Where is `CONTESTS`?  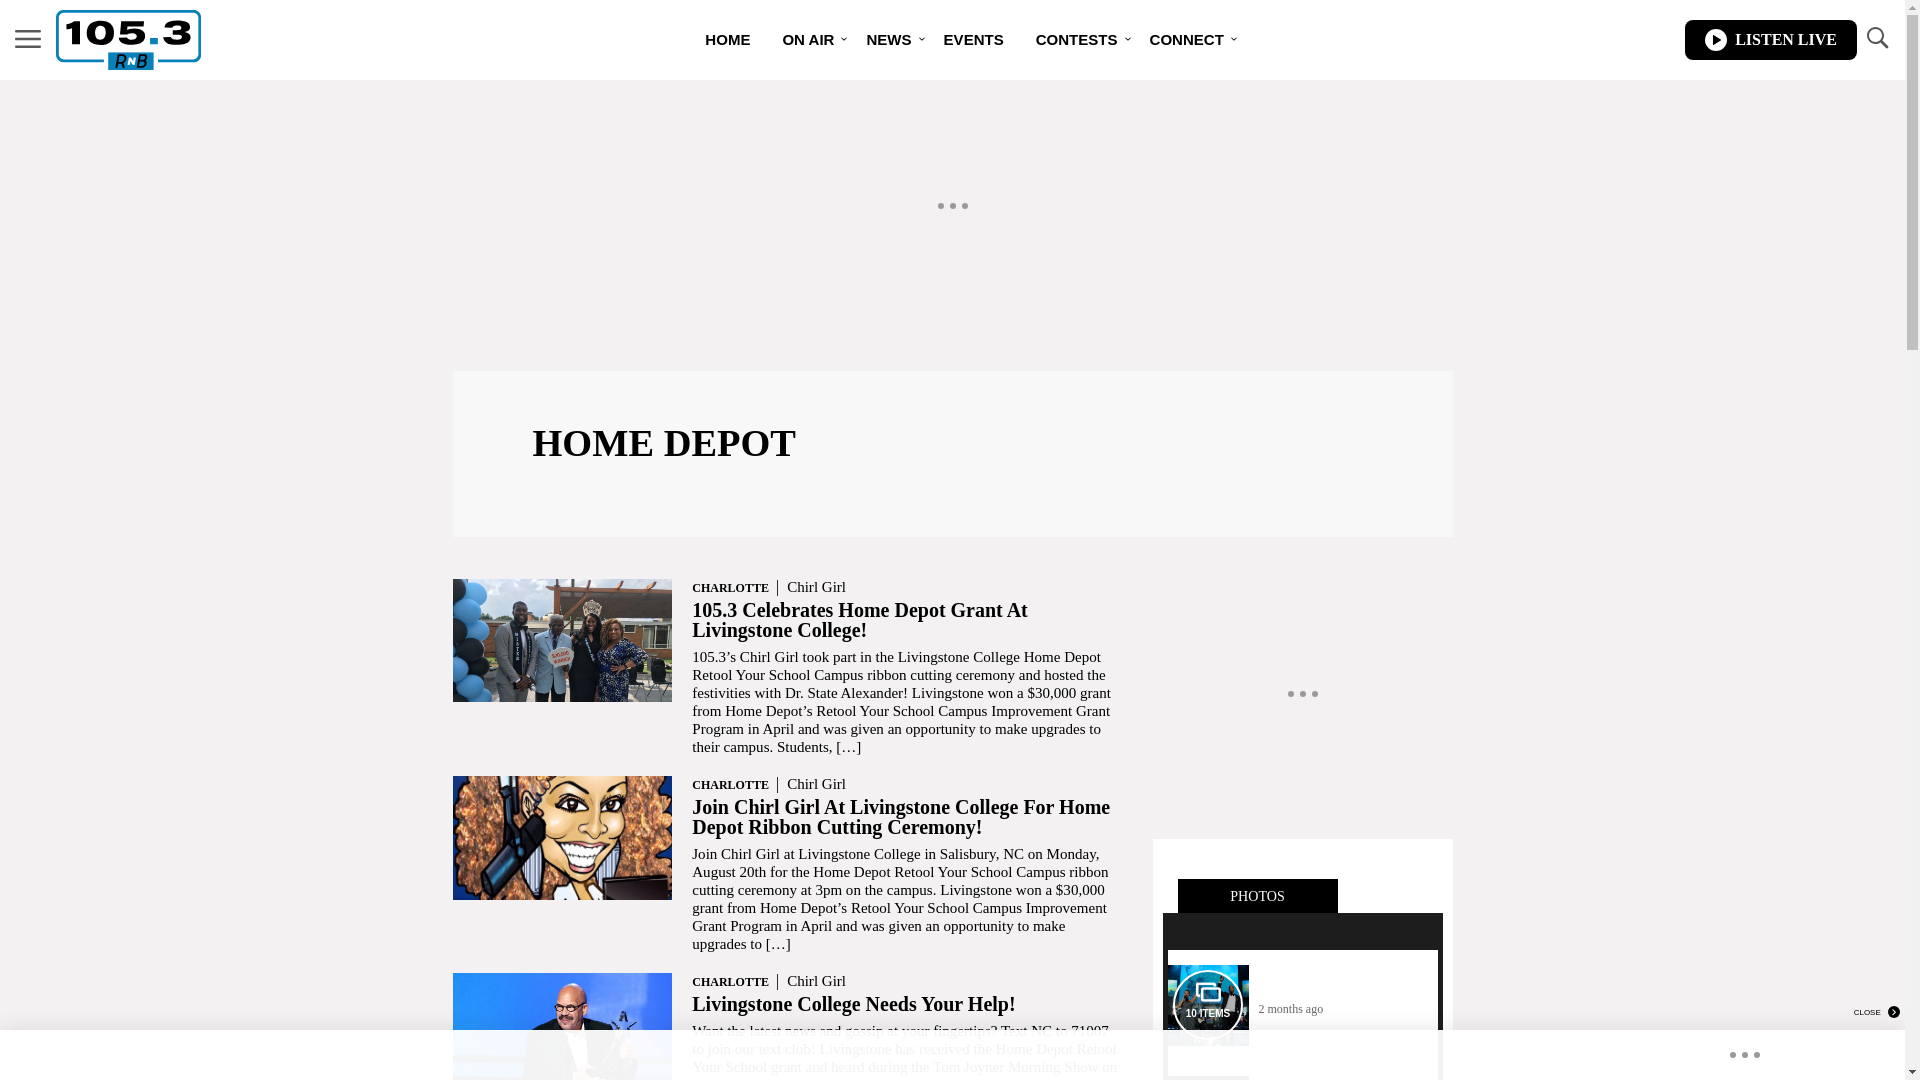 CONTESTS is located at coordinates (1077, 40).